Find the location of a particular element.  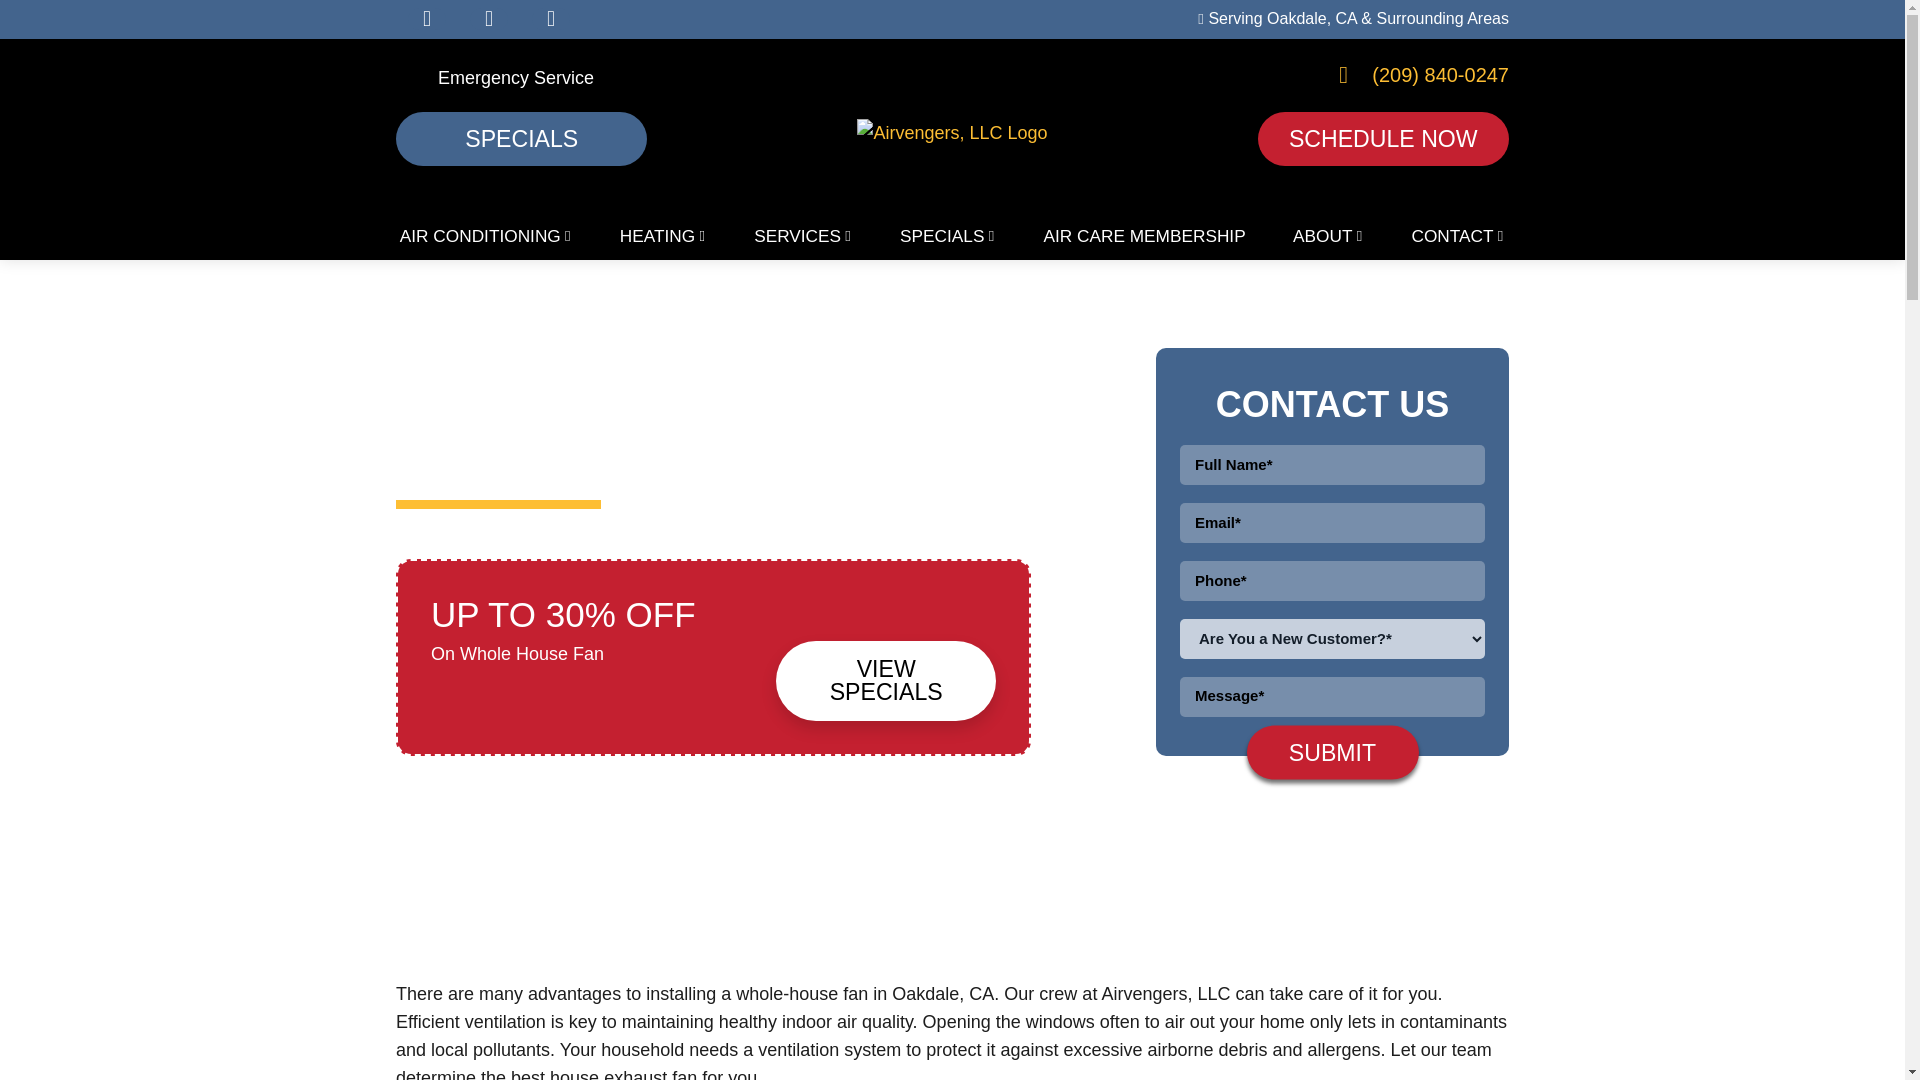

VIEW SPECIALS is located at coordinates (886, 681).